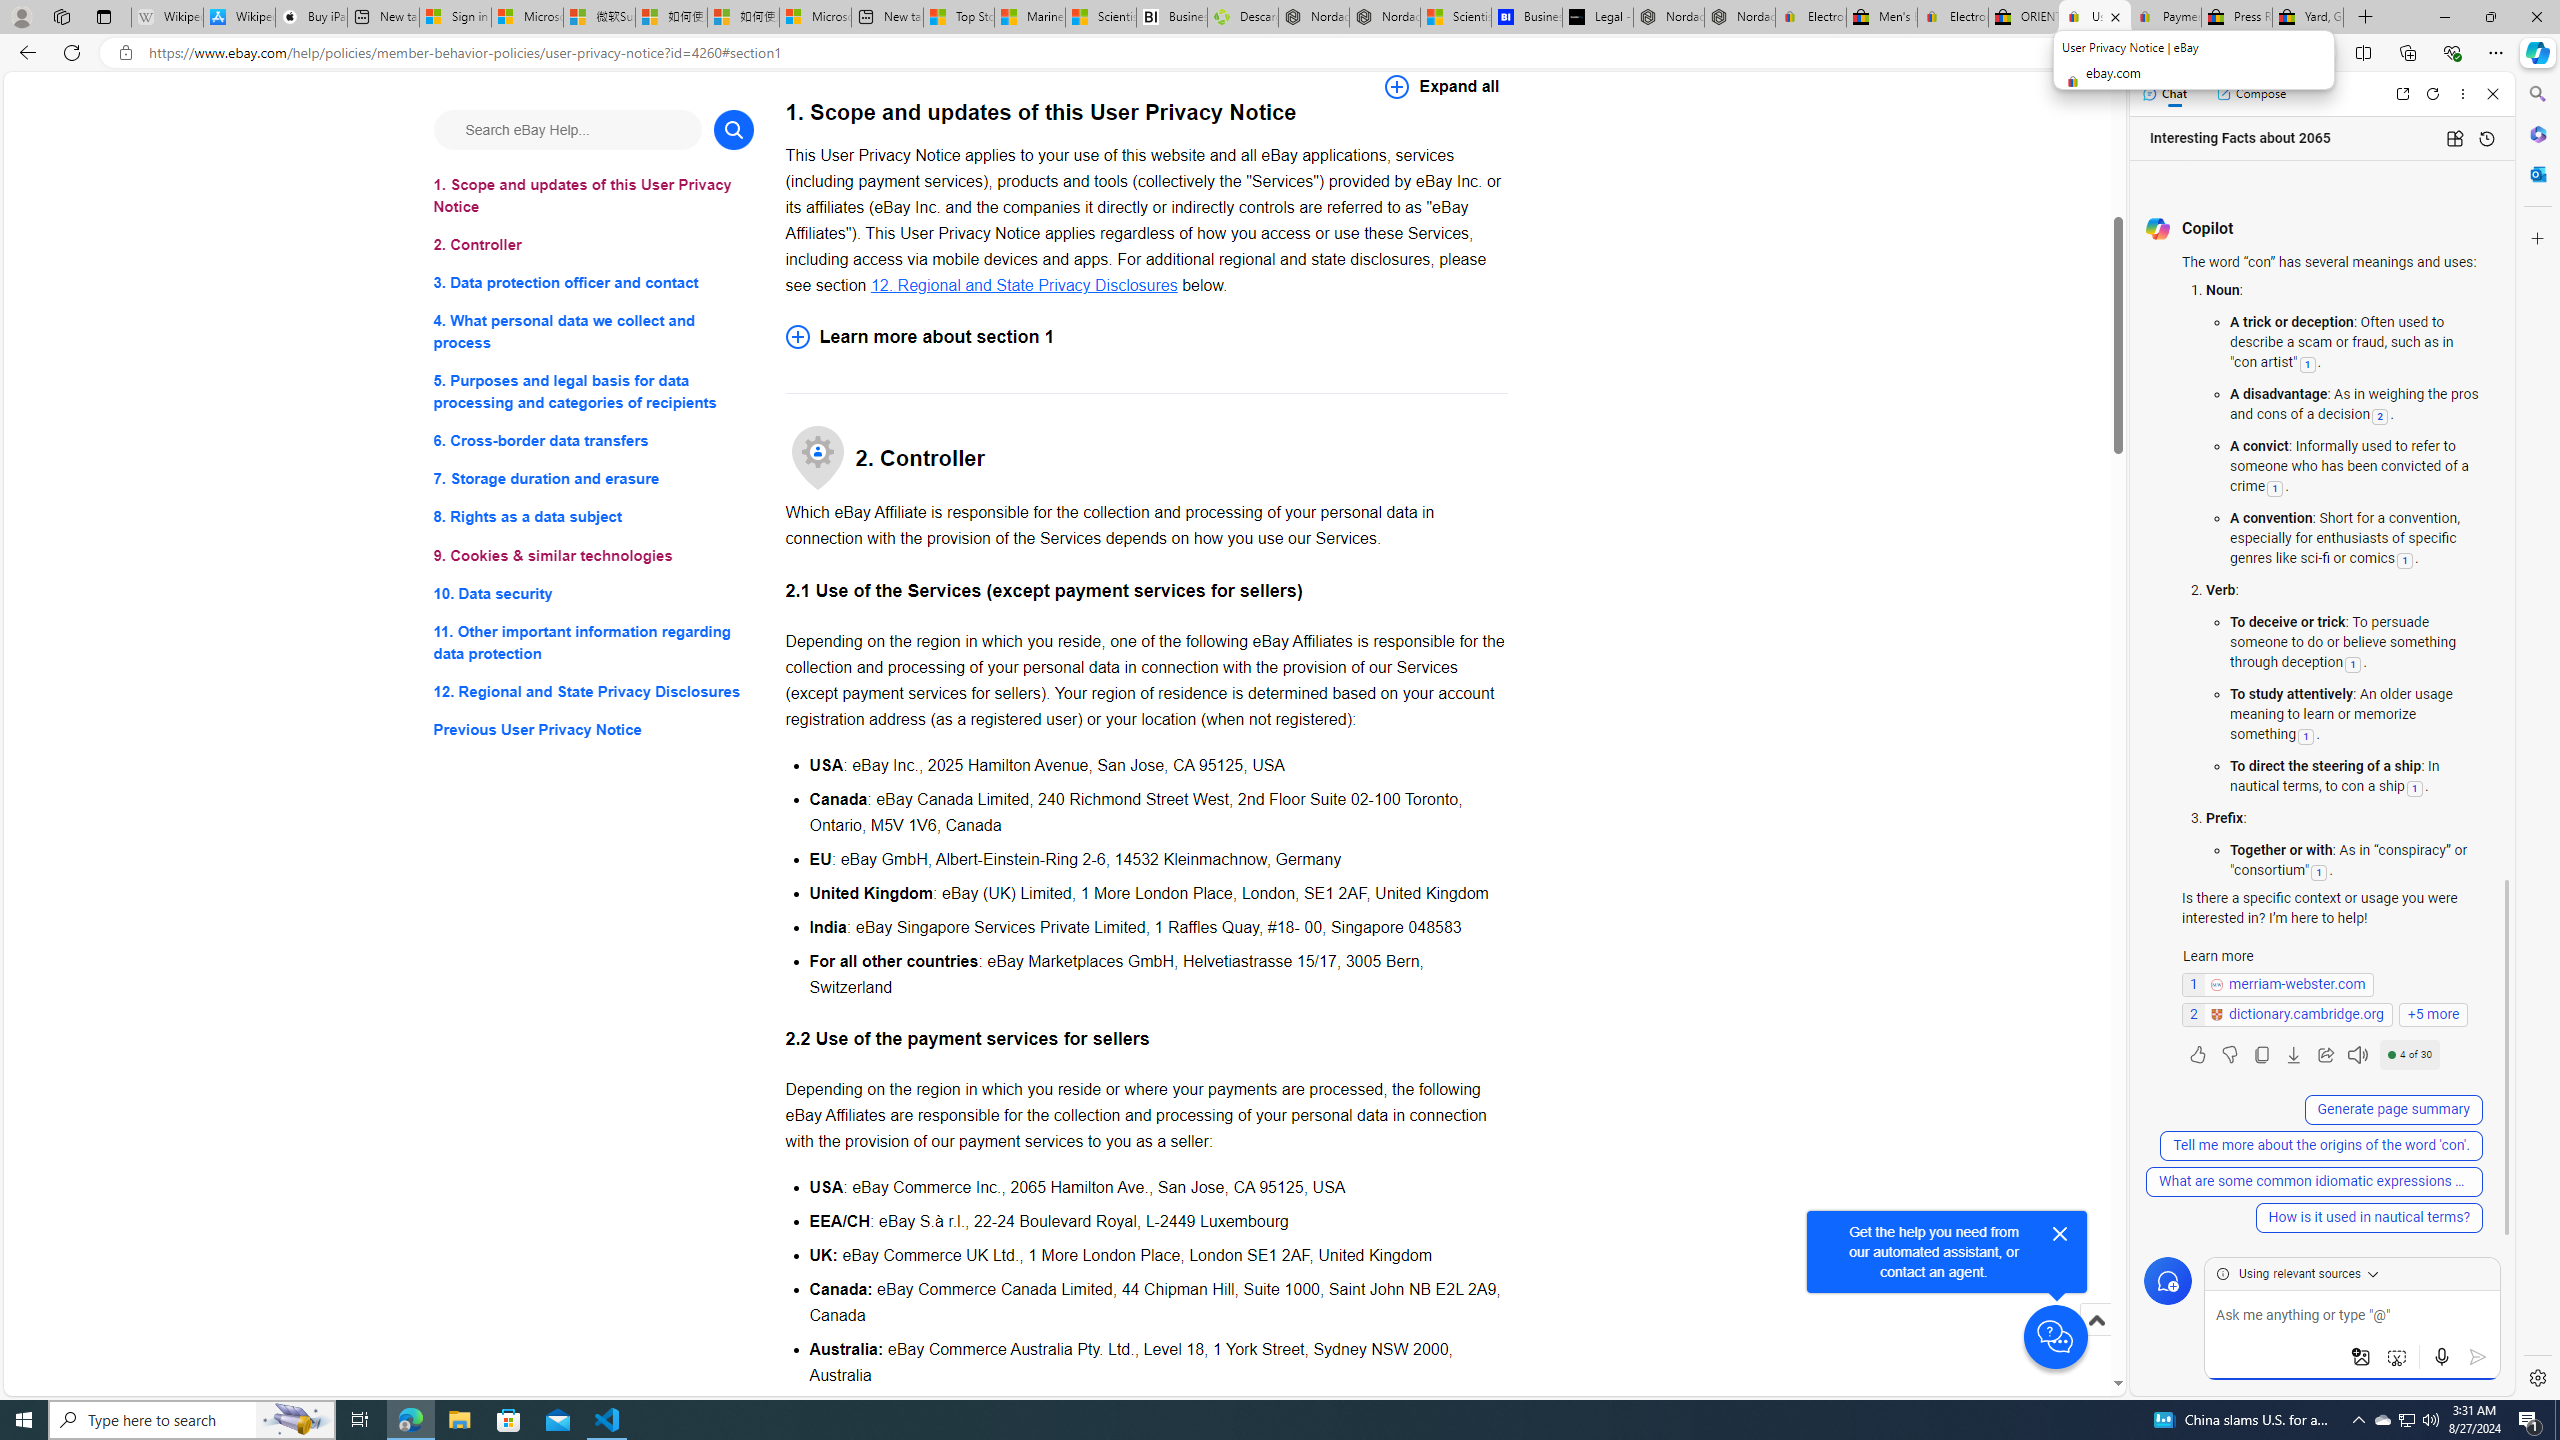 This screenshot has width=2560, height=1440. Describe the element at coordinates (594, 592) in the screenshot. I see `10. Data security` at that location.